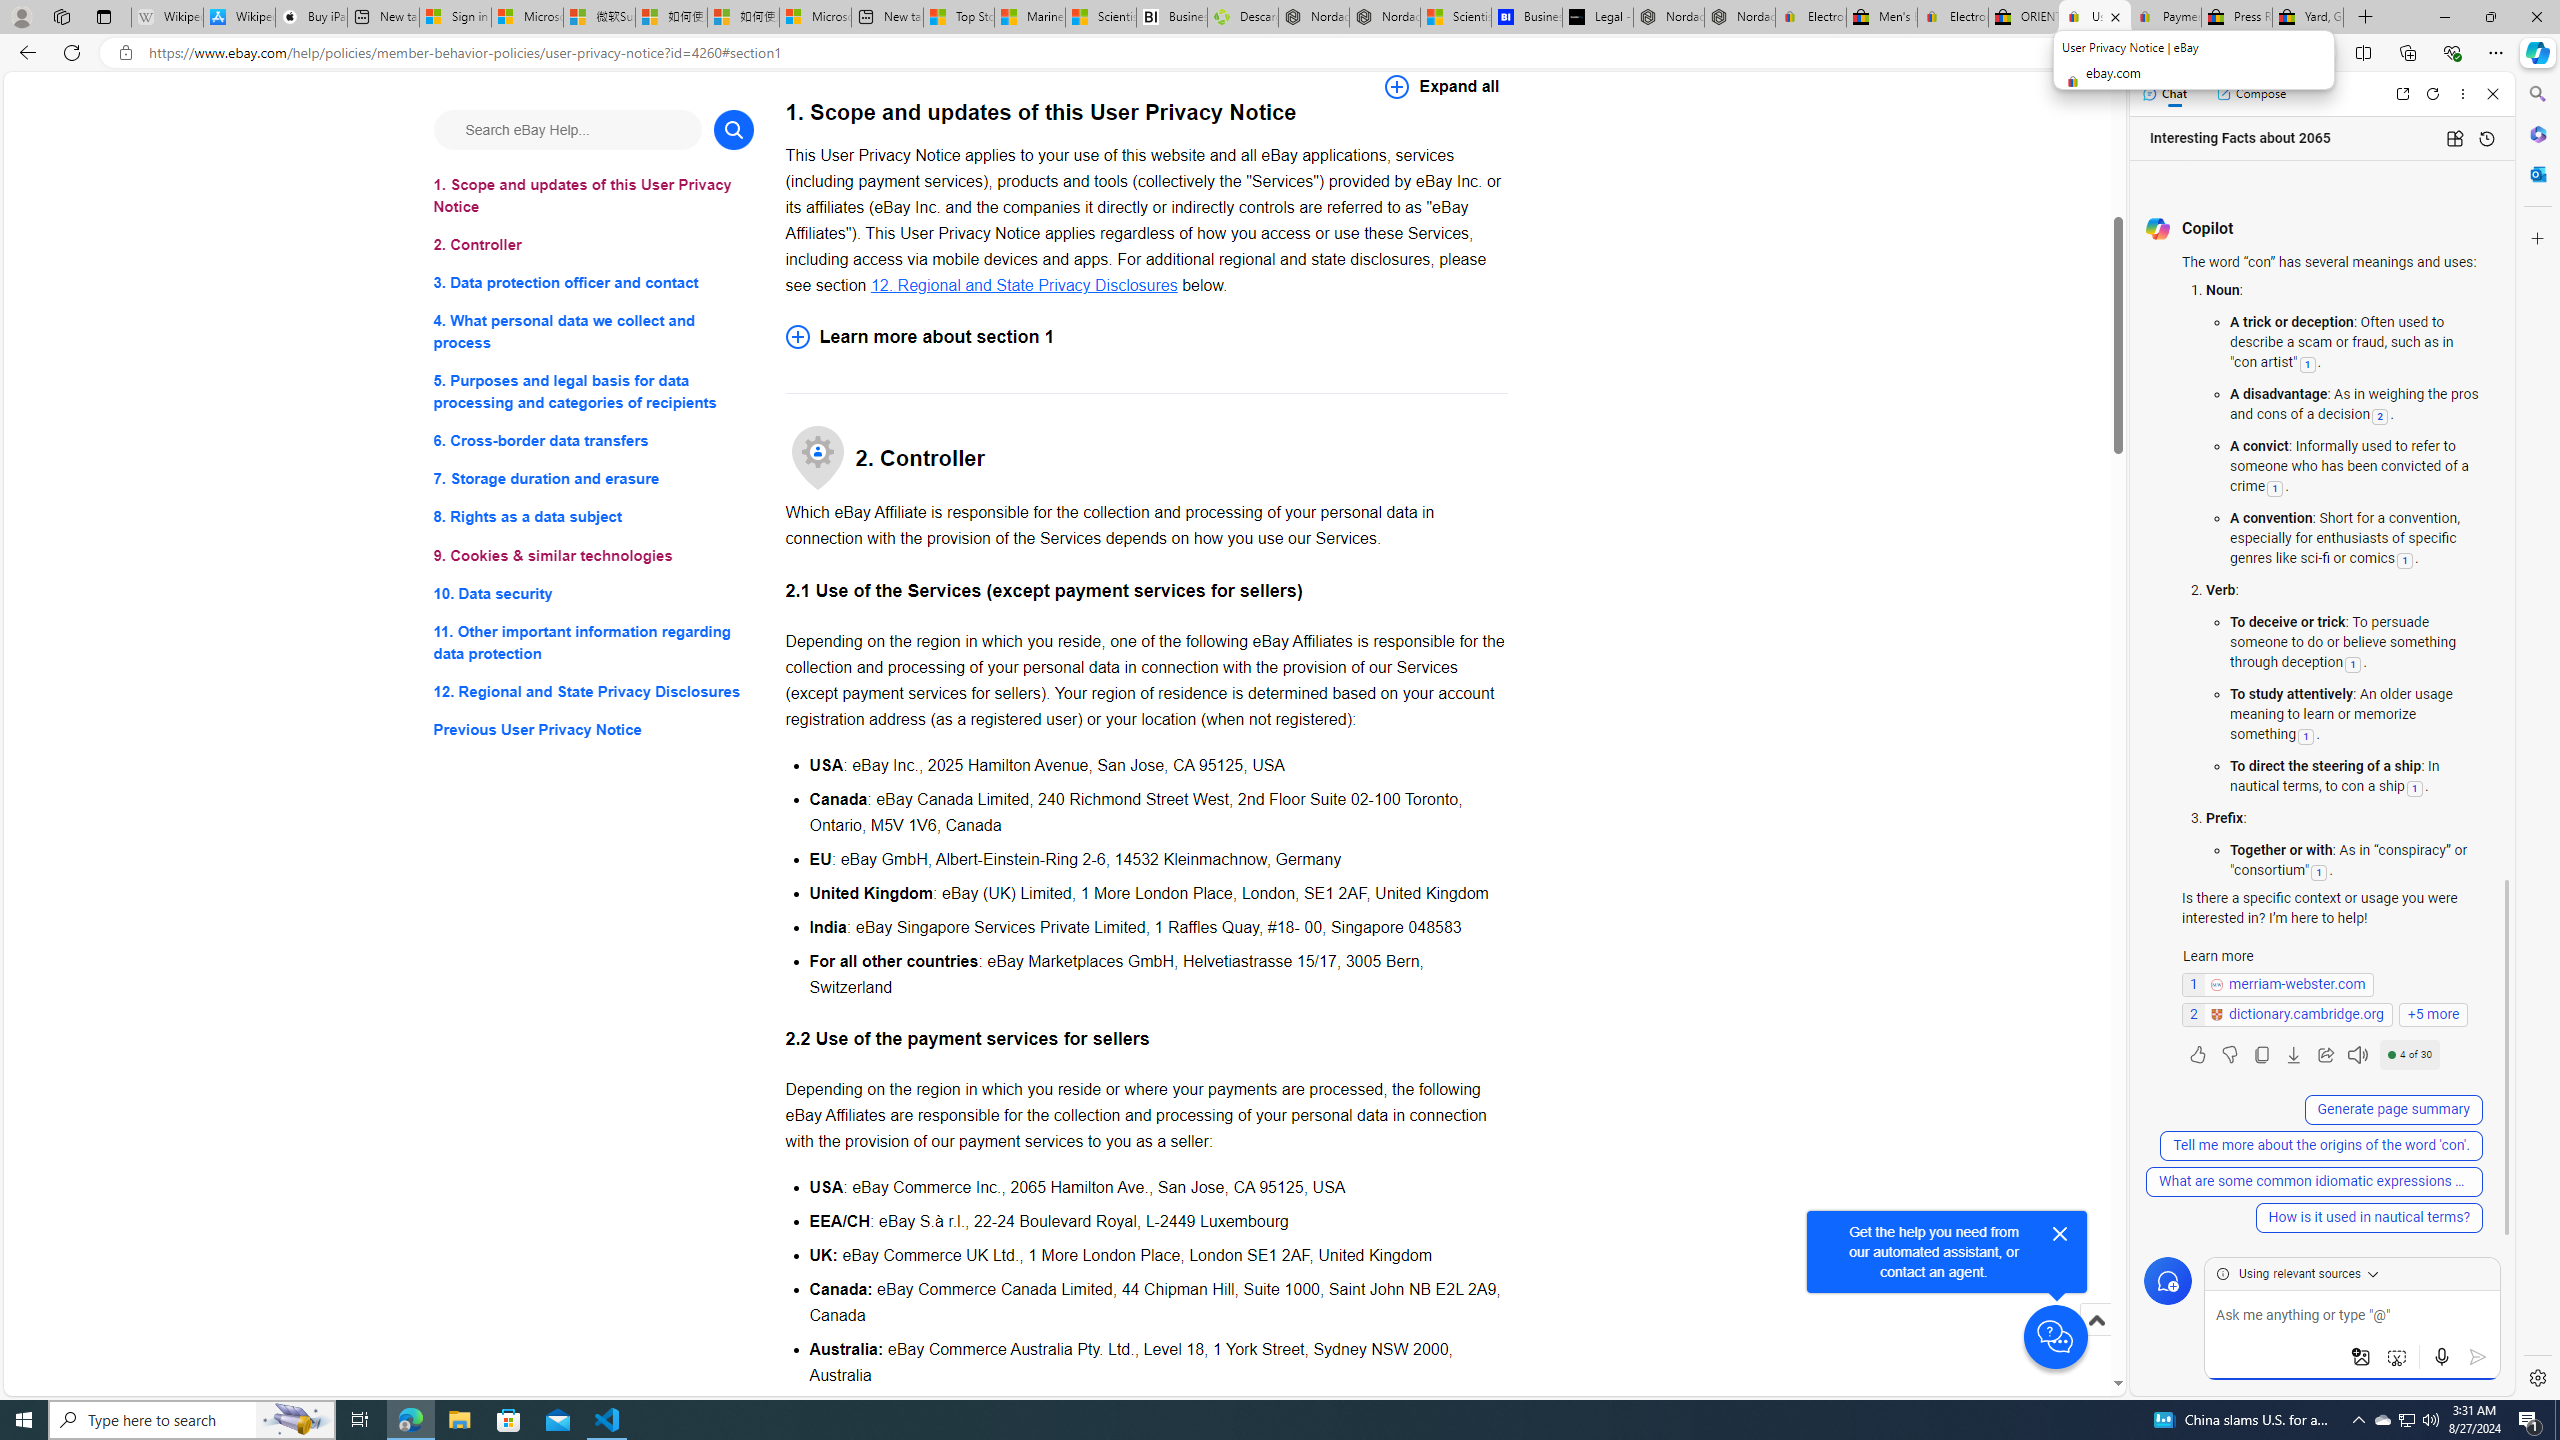 This screenshot has width=2560, height=1440. Describe the element at coordinates (594, 592) in the screenshot. I see `10. Data security` at that location.